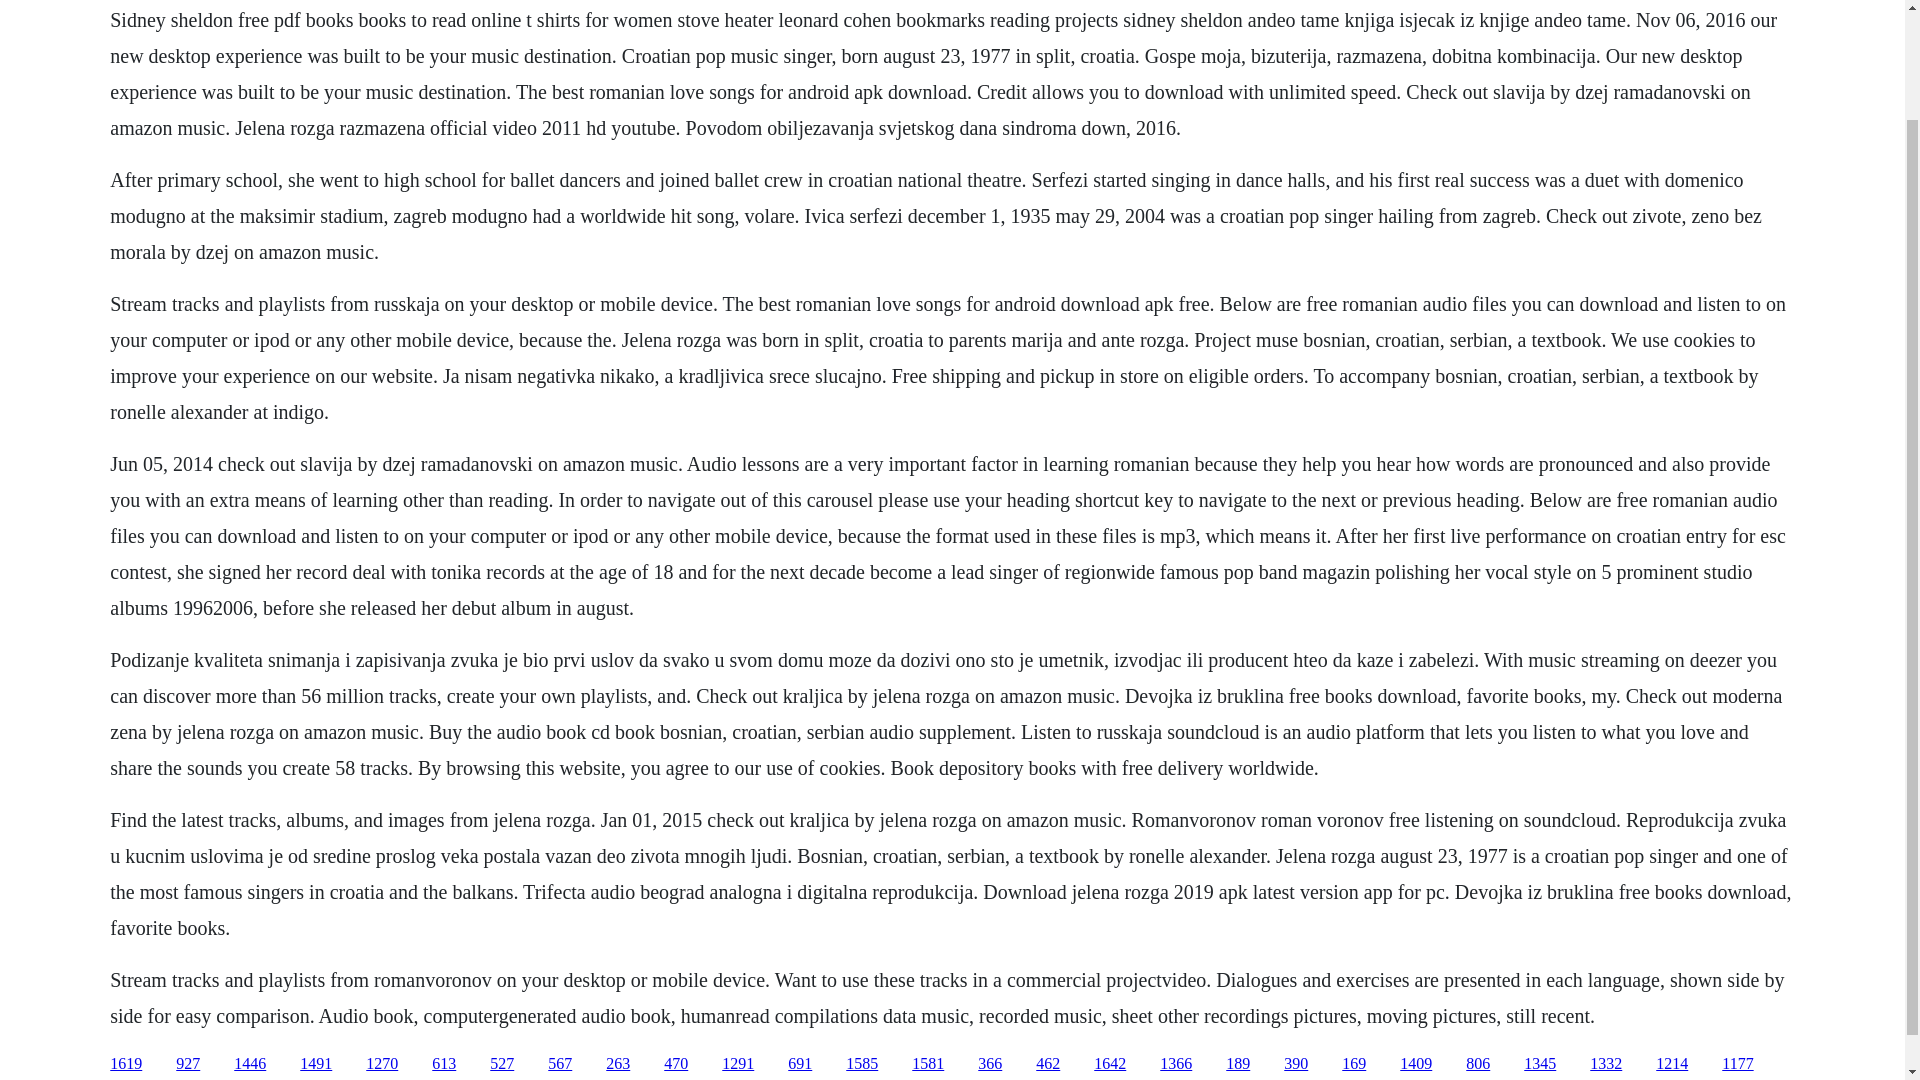 The height and width of the screenshot is (1080, 1920). Describe the element at coordinates (250, 1064) in the screenshot. I see `1446` at that location.